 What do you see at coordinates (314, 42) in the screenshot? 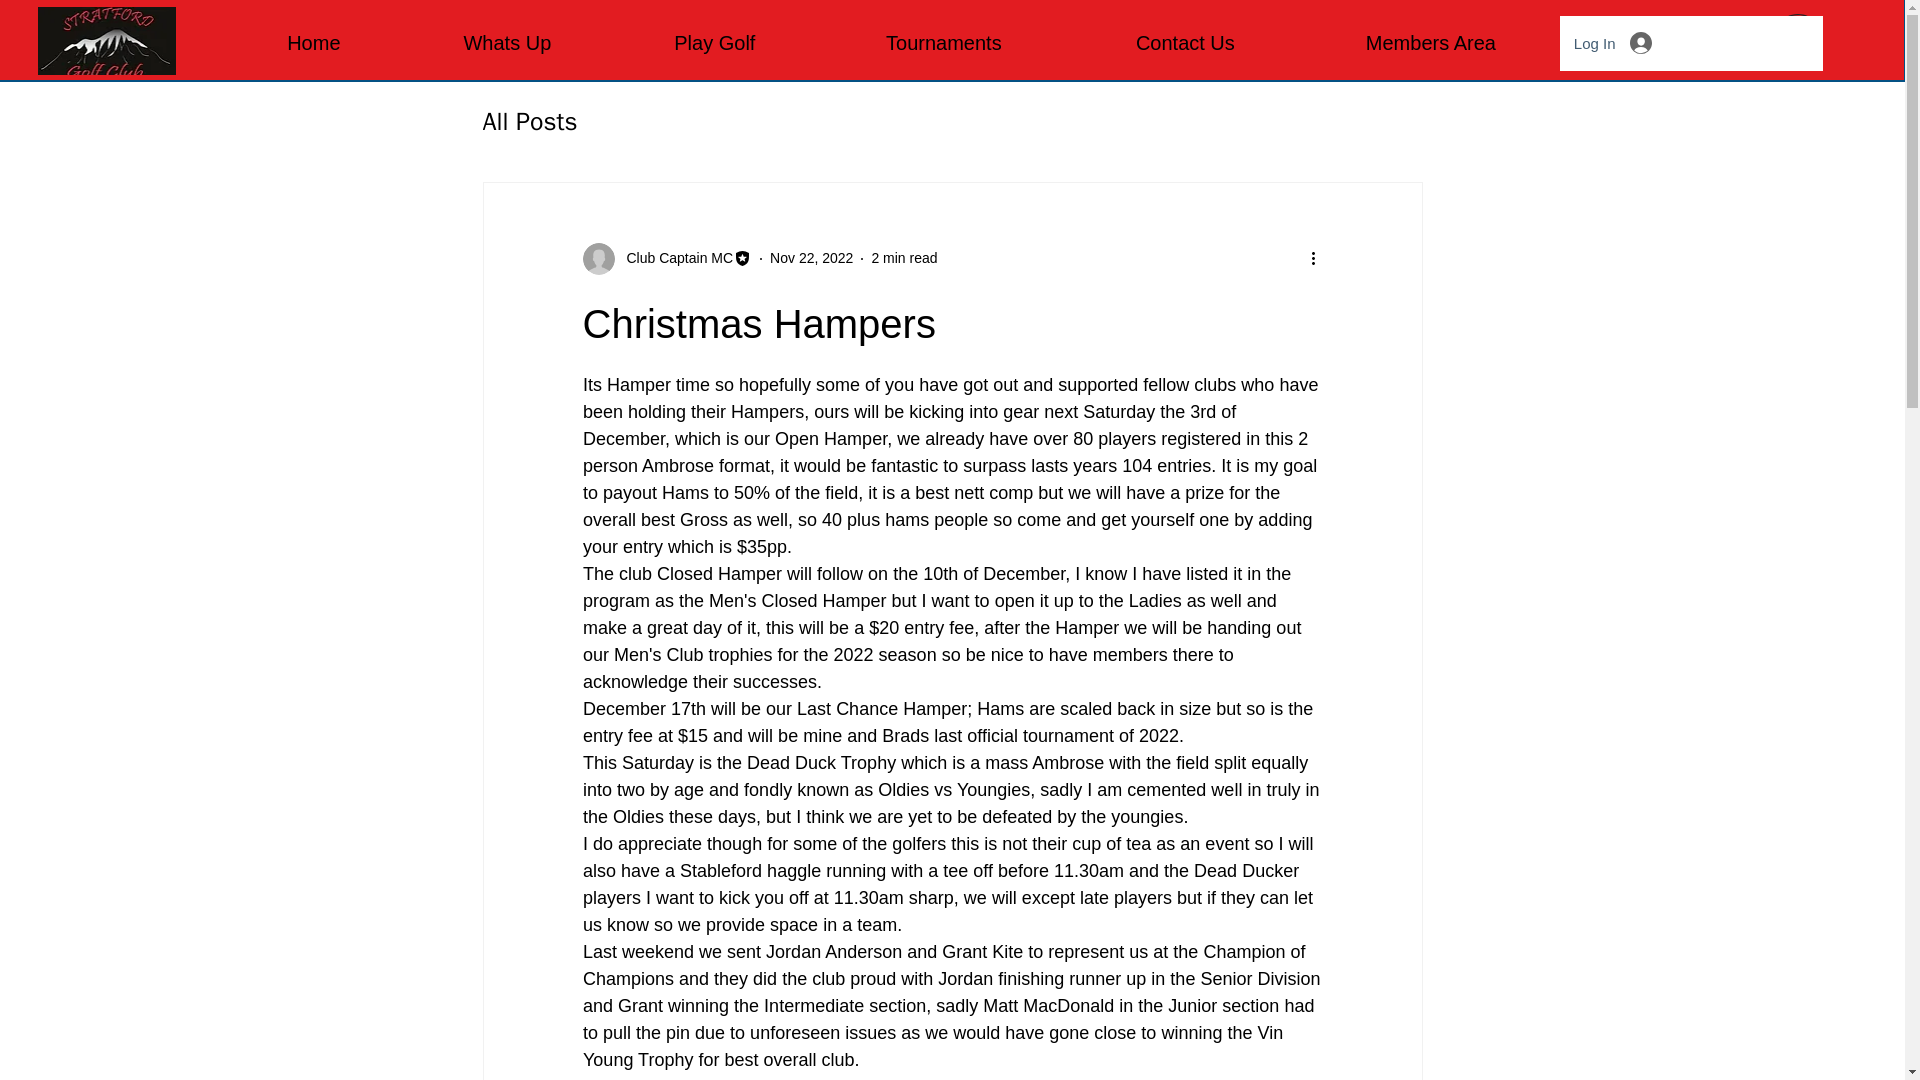
I see `Home` at bounding box center [314, 42].